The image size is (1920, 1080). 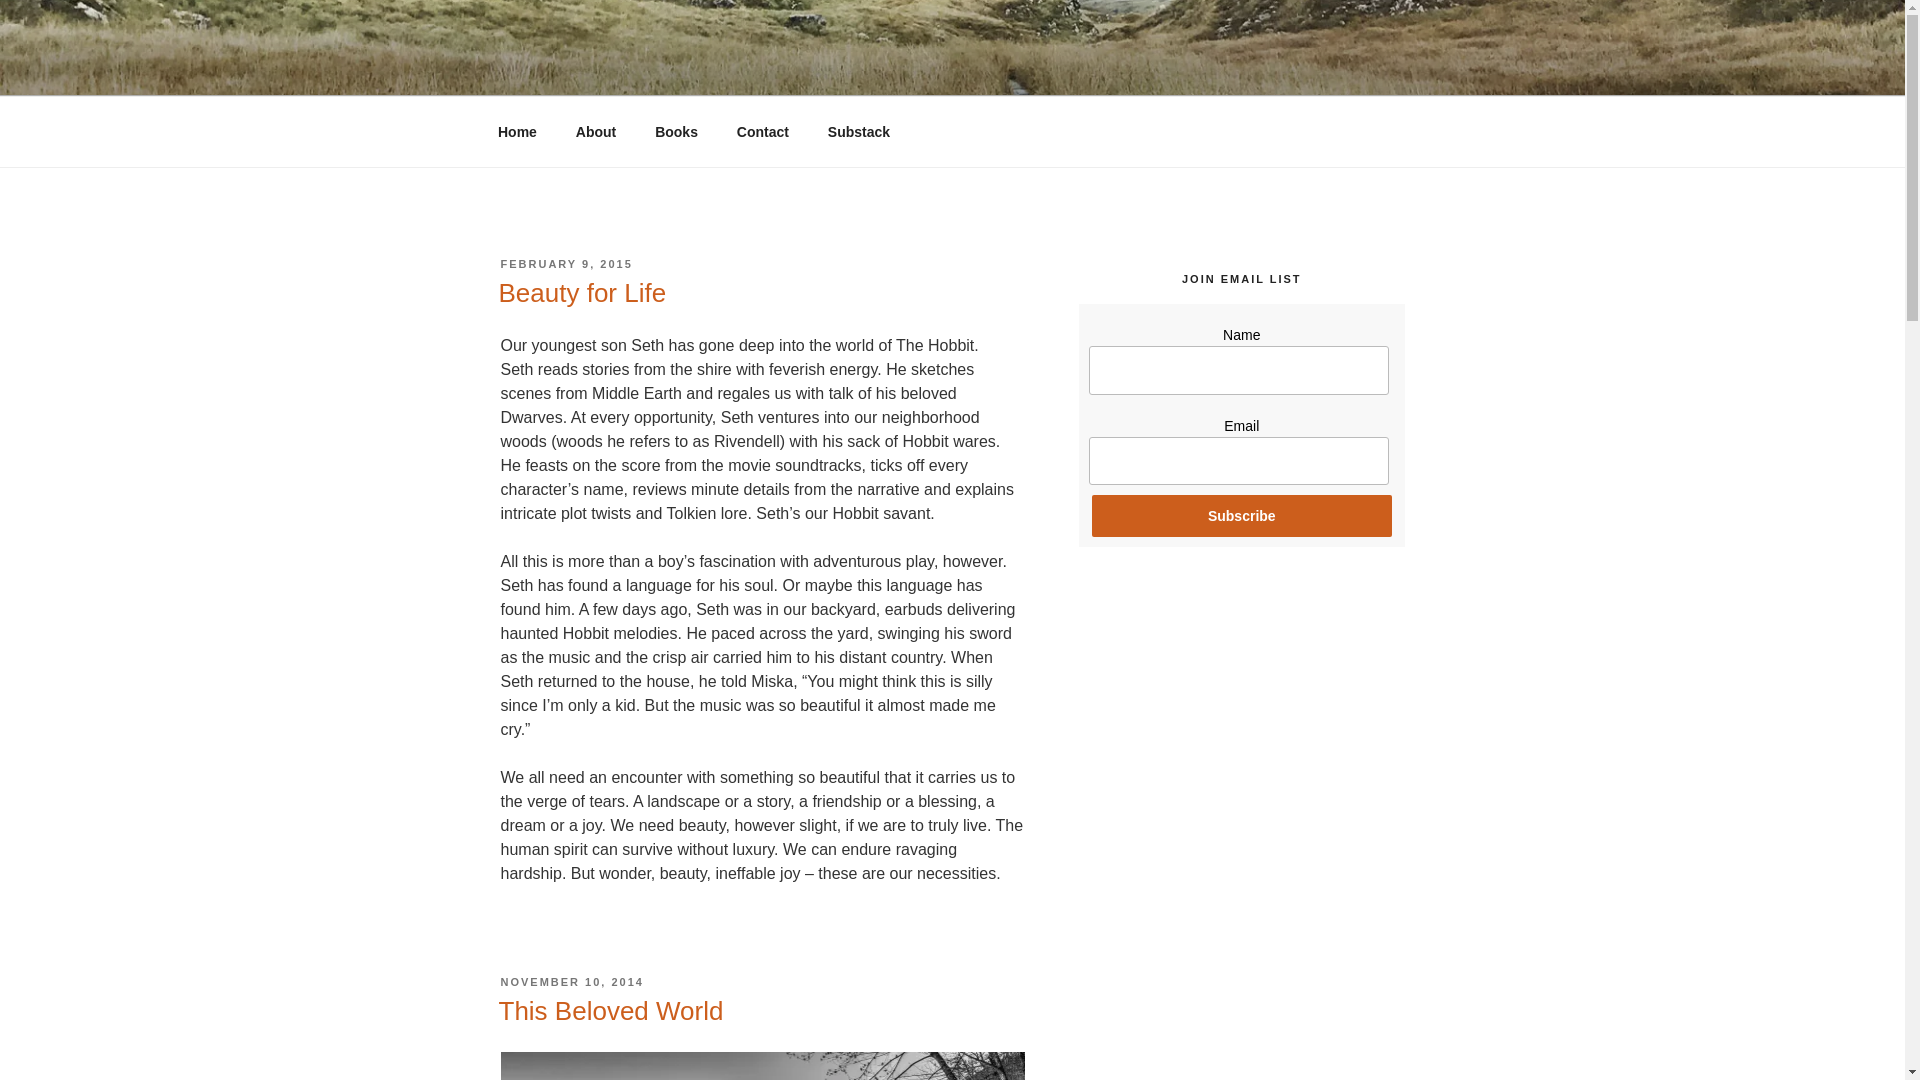 I want to click on FEBRUARY 9, 2015, so click(x=565, y=264).